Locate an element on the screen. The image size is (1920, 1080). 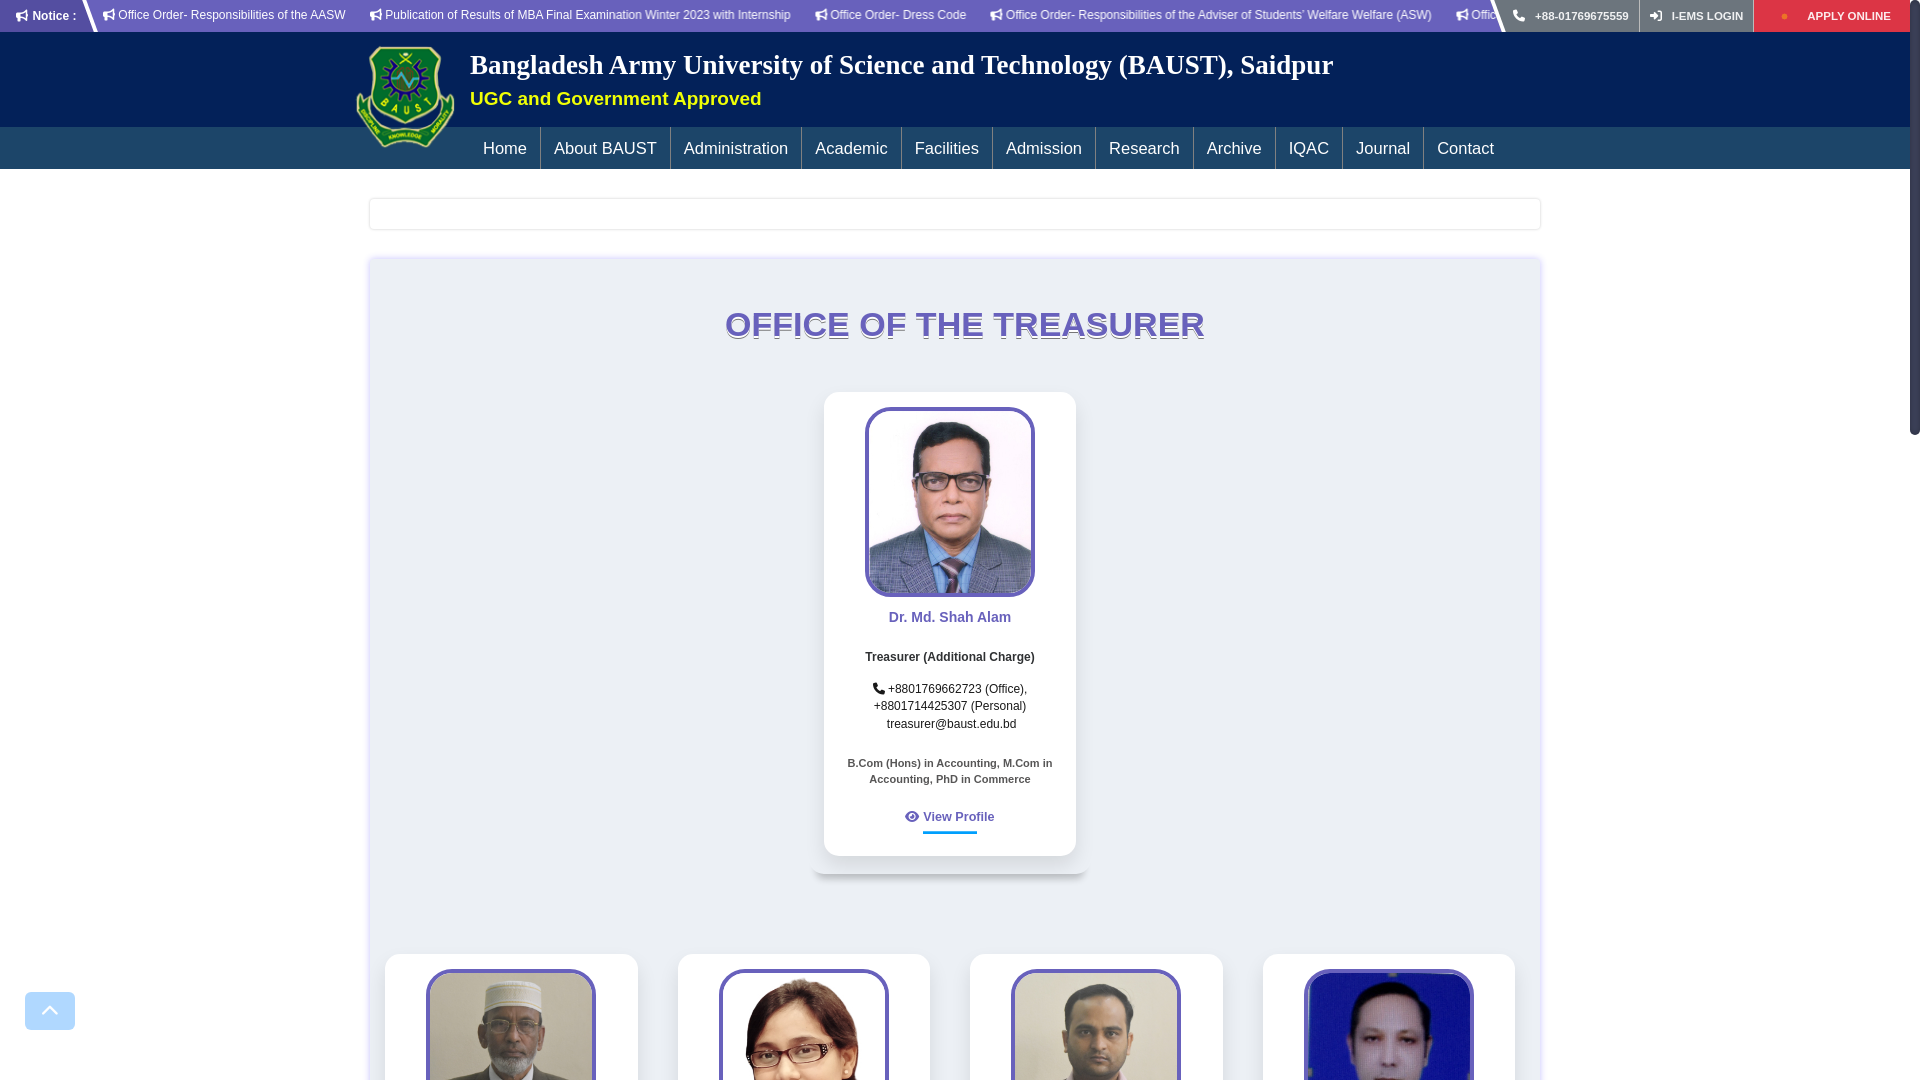
Journal is located at coordinates (1383, 148).